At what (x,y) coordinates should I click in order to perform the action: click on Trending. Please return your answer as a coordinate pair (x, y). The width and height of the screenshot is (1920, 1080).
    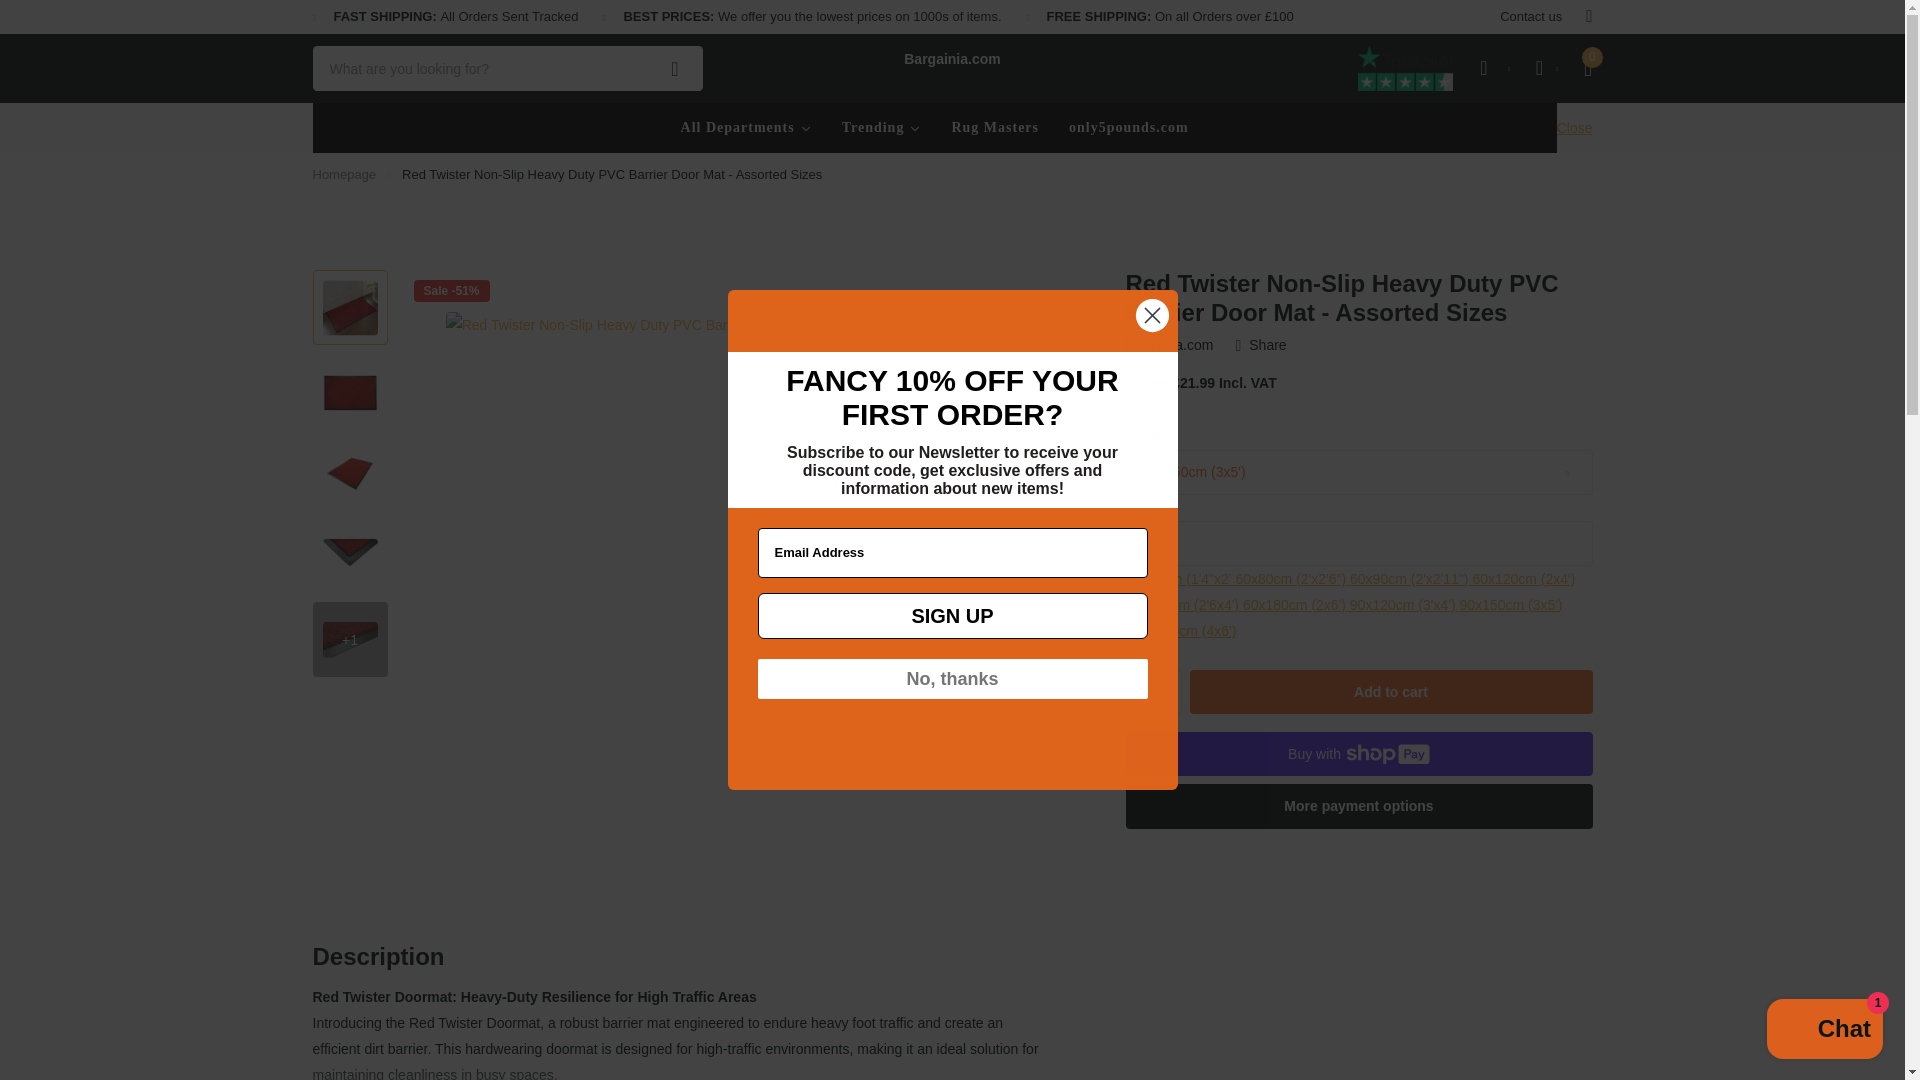
    Looking at the image, I should click on (882, 128).